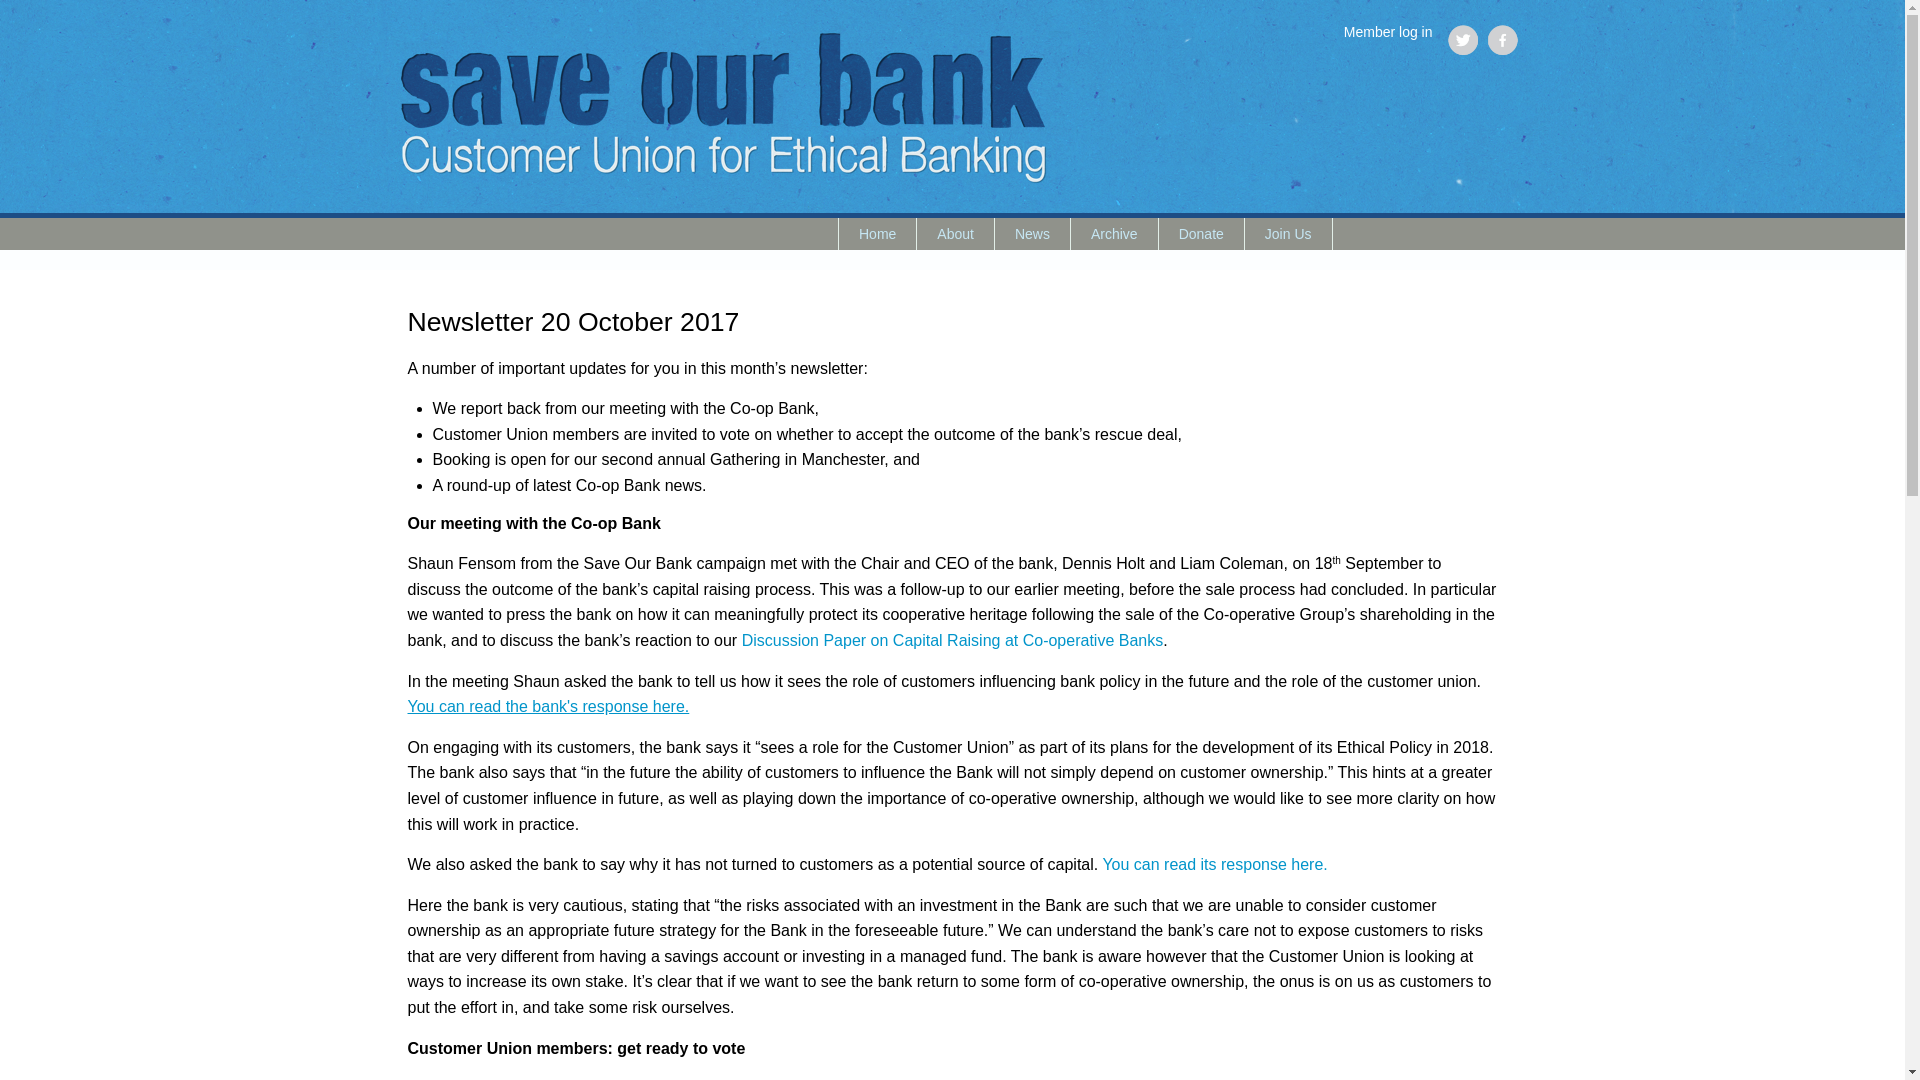 This screenshot has width=1920, height=1080. I want to click on Join the customer union, or sign up for our newsletter, so click(1288, 234).